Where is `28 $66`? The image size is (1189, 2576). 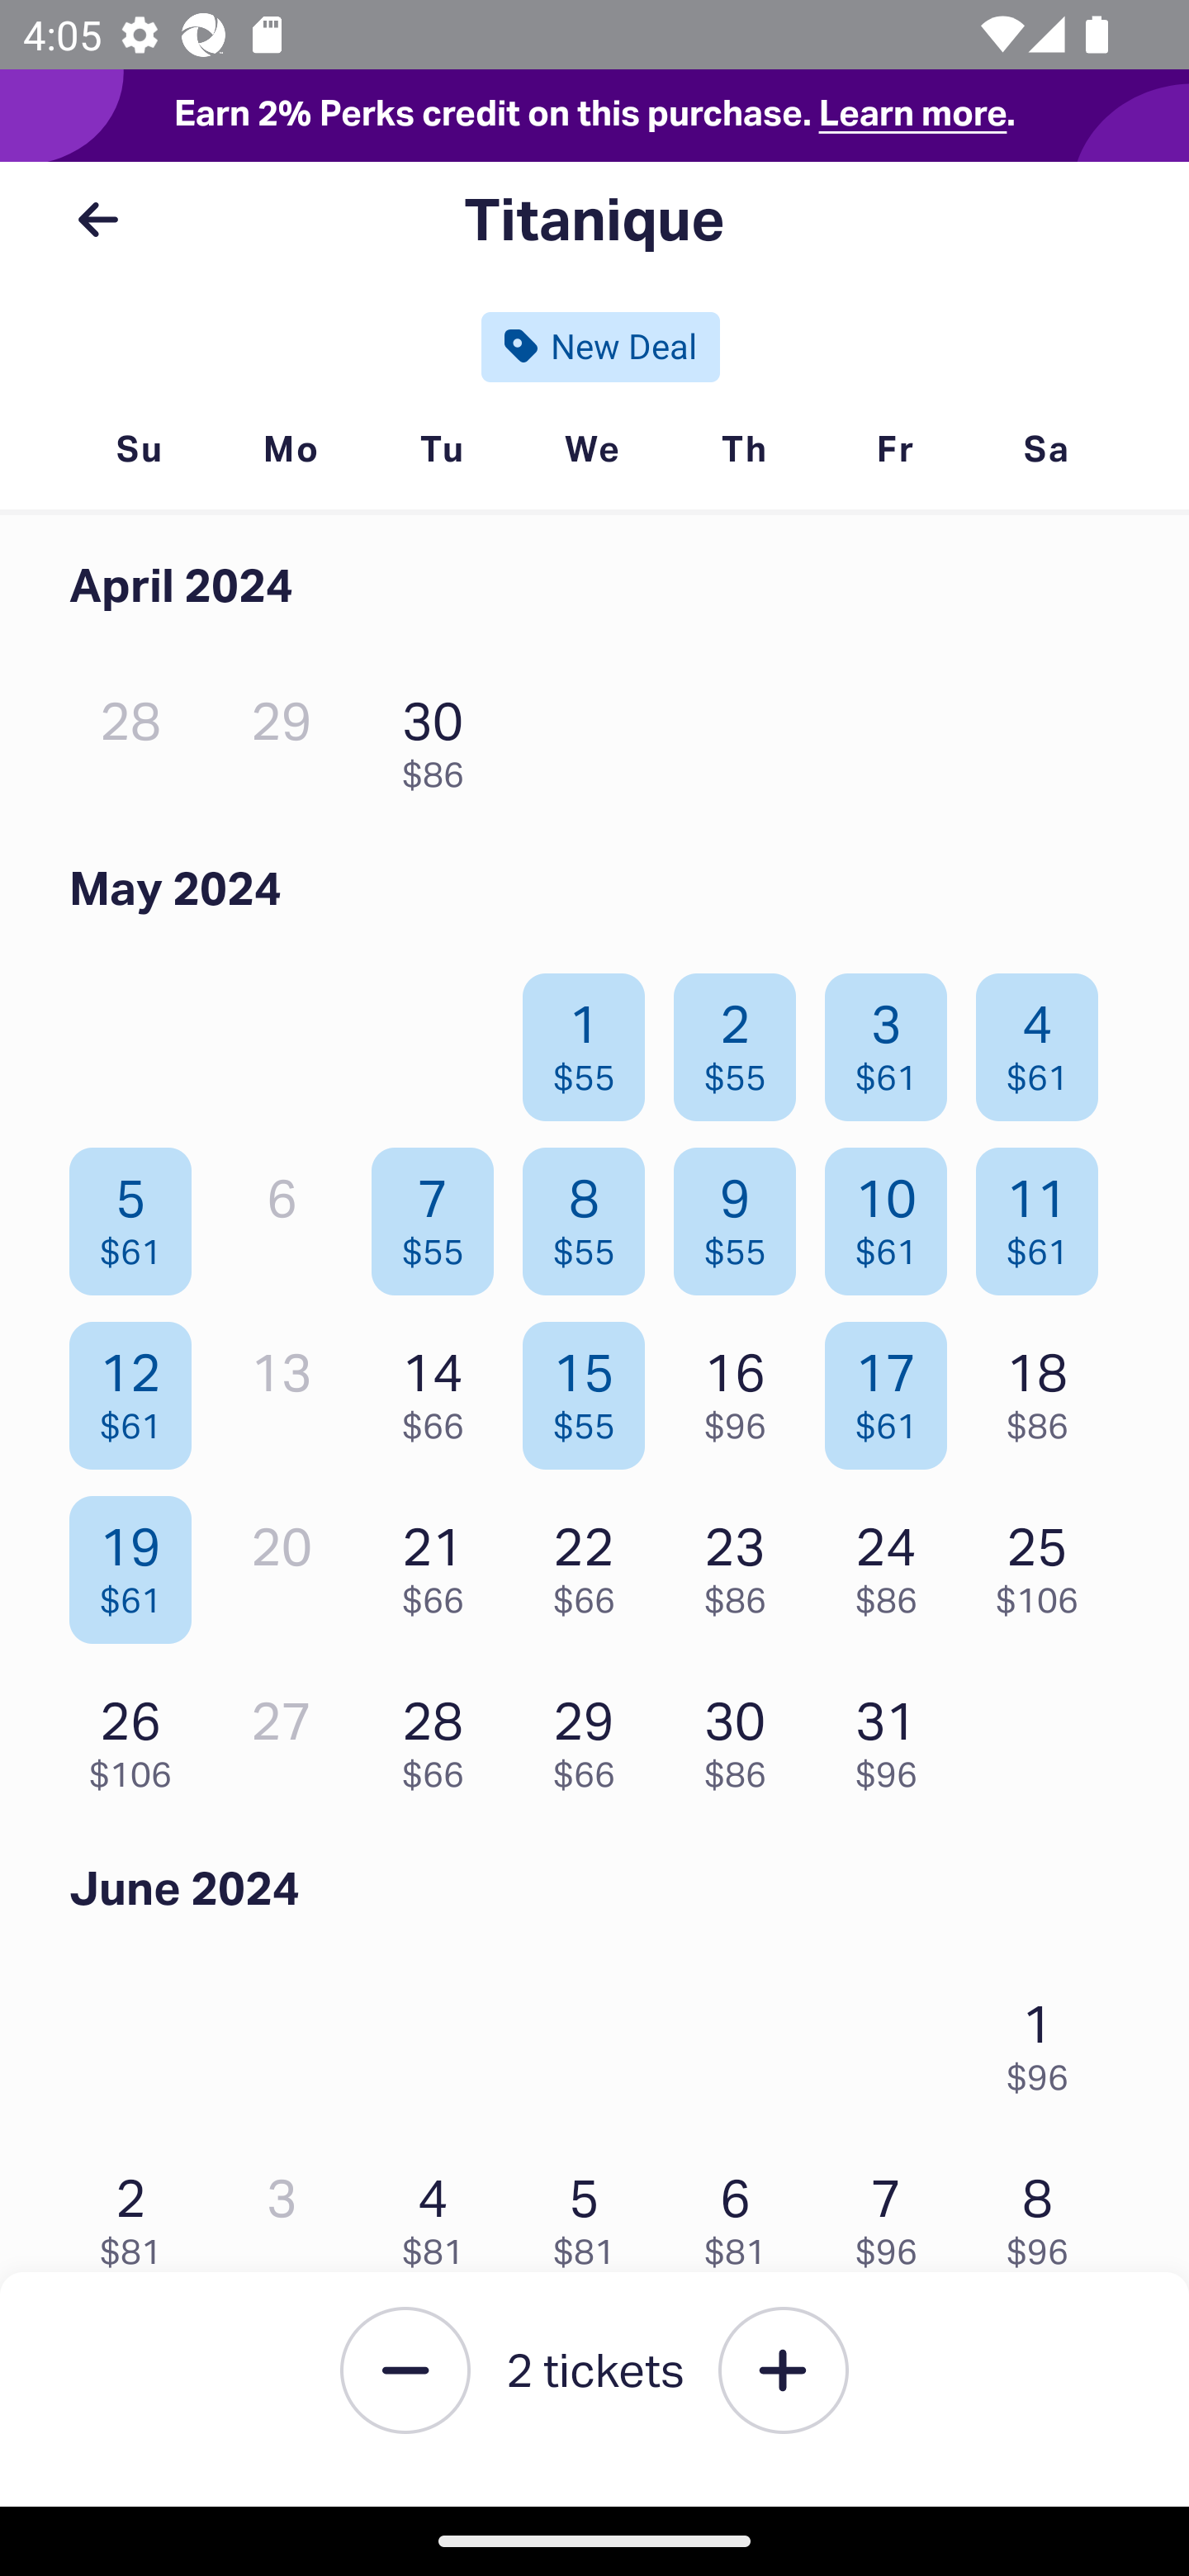 28 $66 is located at coordinates (441, 1737).